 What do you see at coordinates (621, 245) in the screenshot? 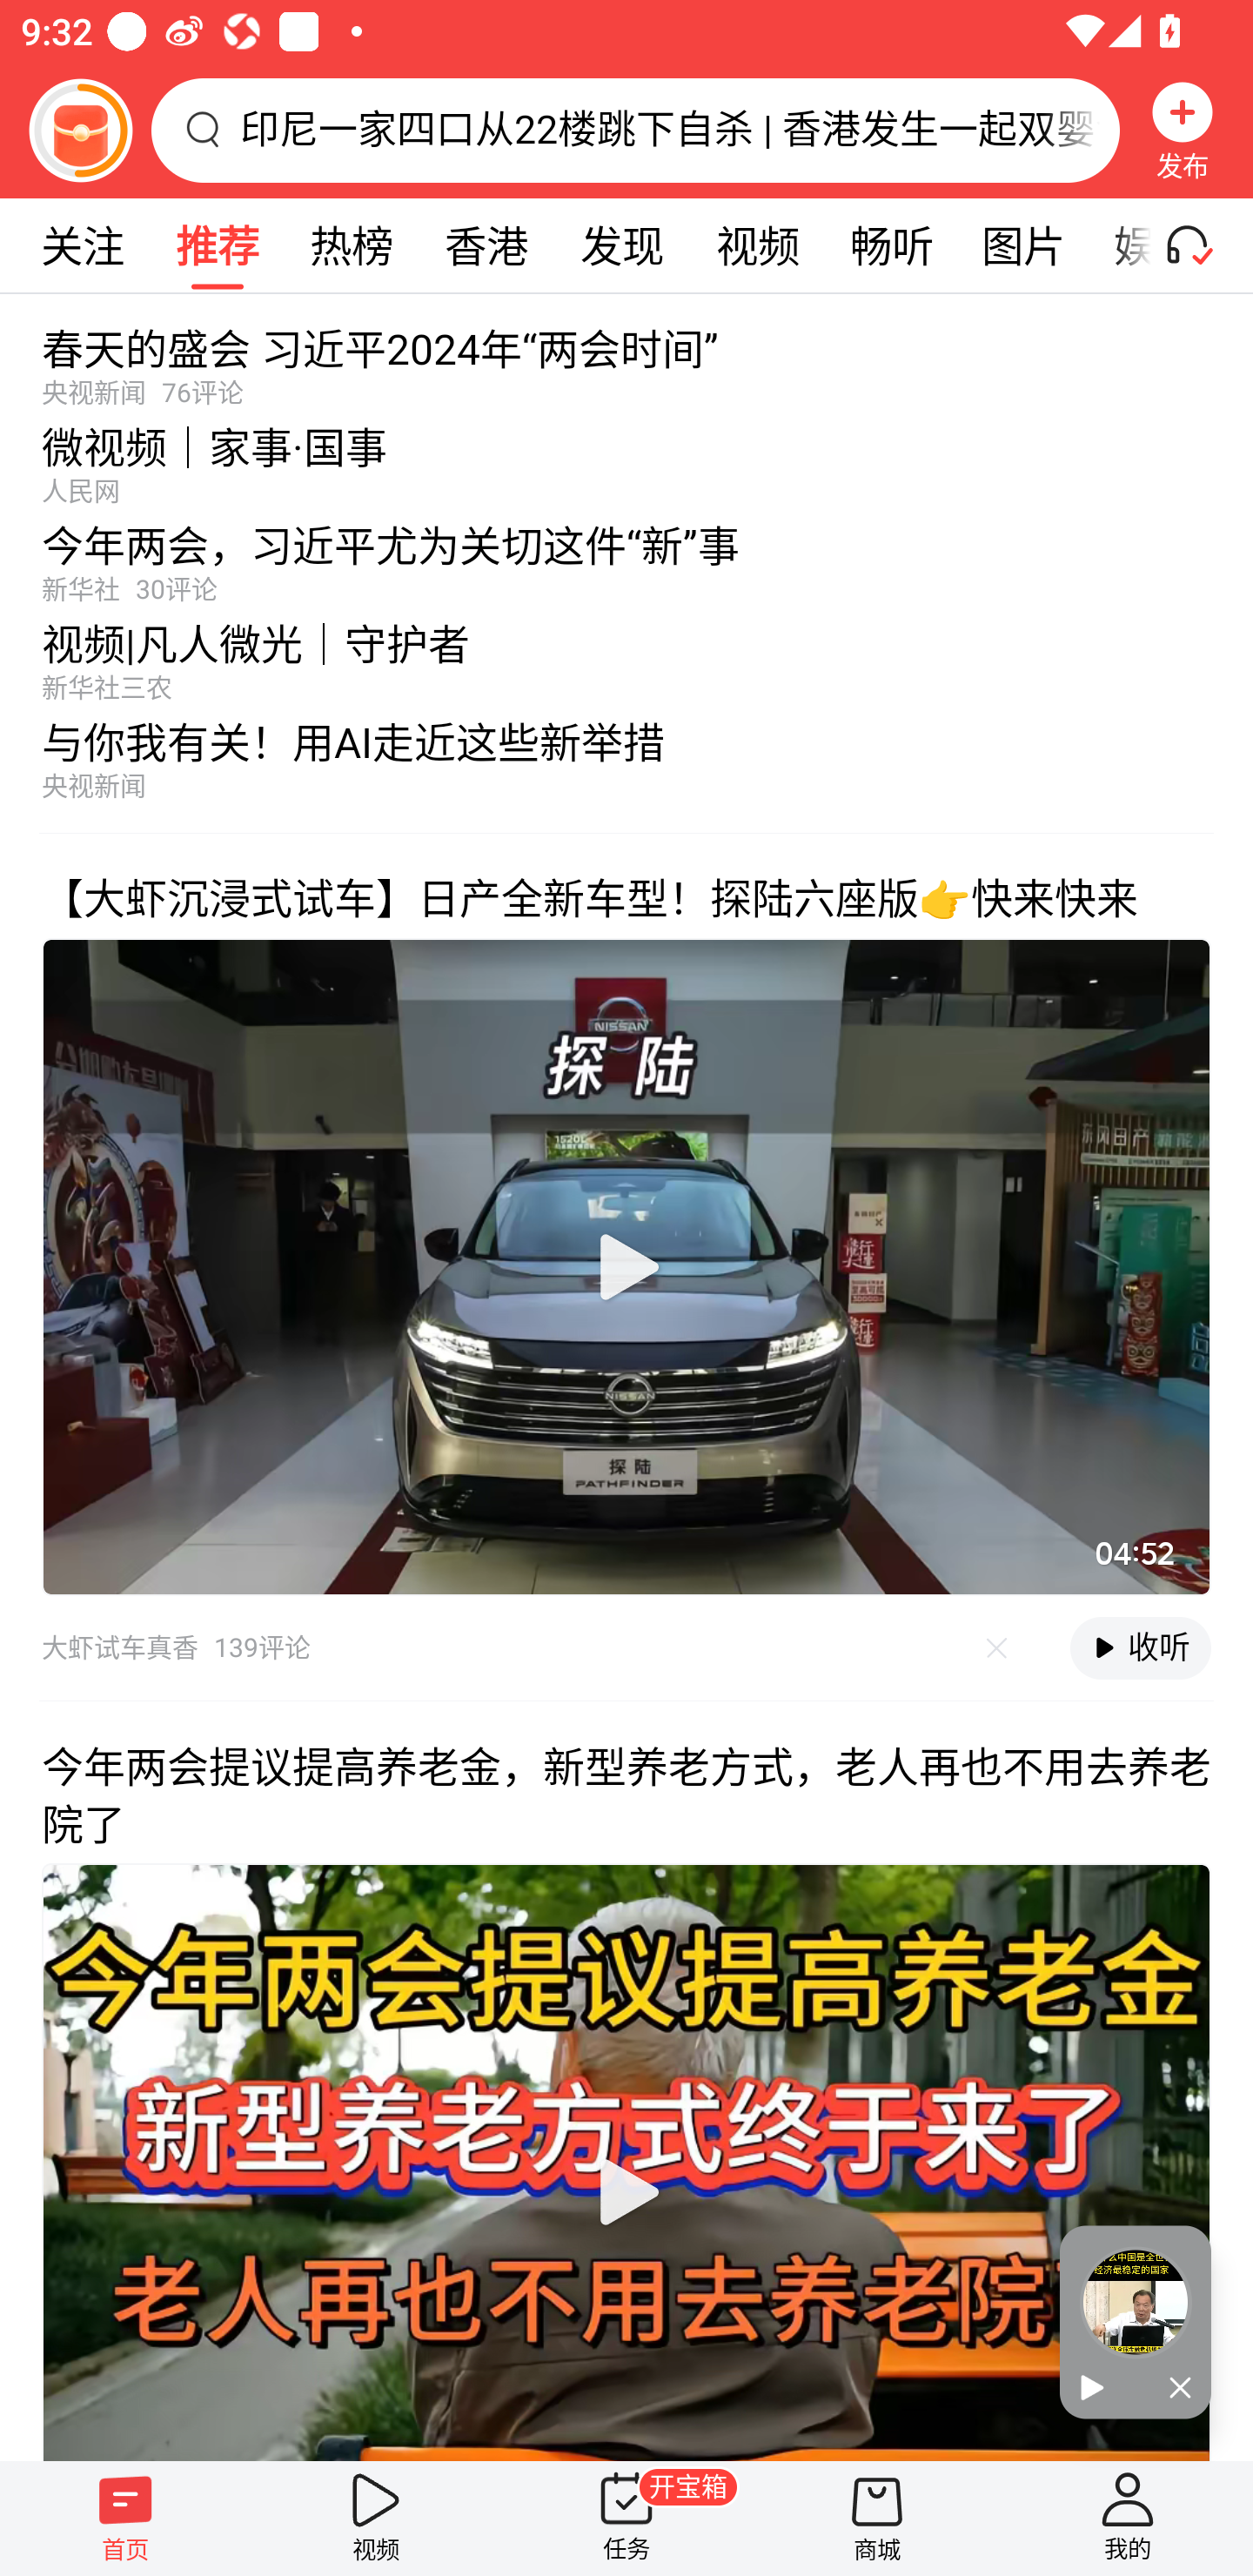
I see `发现` at bounding box center [621, 245].